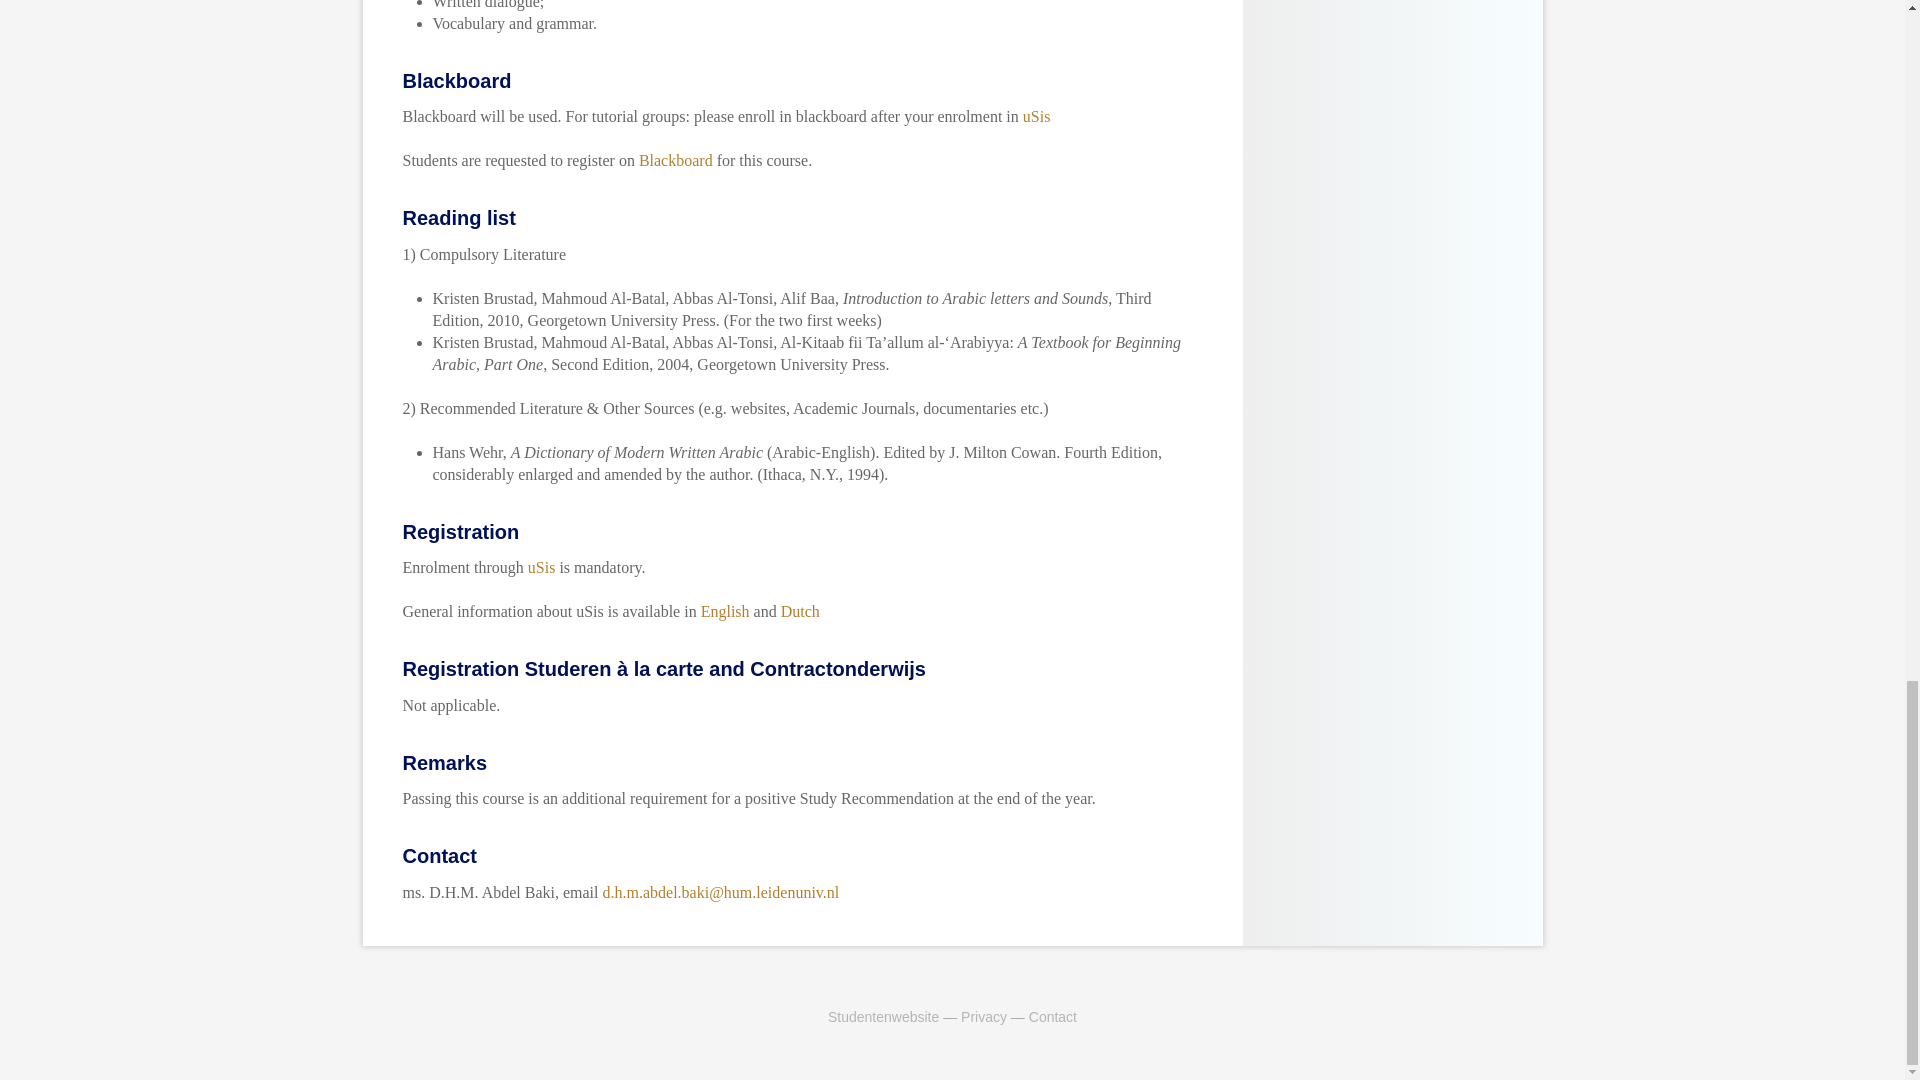 This screenshot has width=1920, height=1080. Describe the element at coordinates (800, 610) in the screenshot. I see `Dutch` at that location.